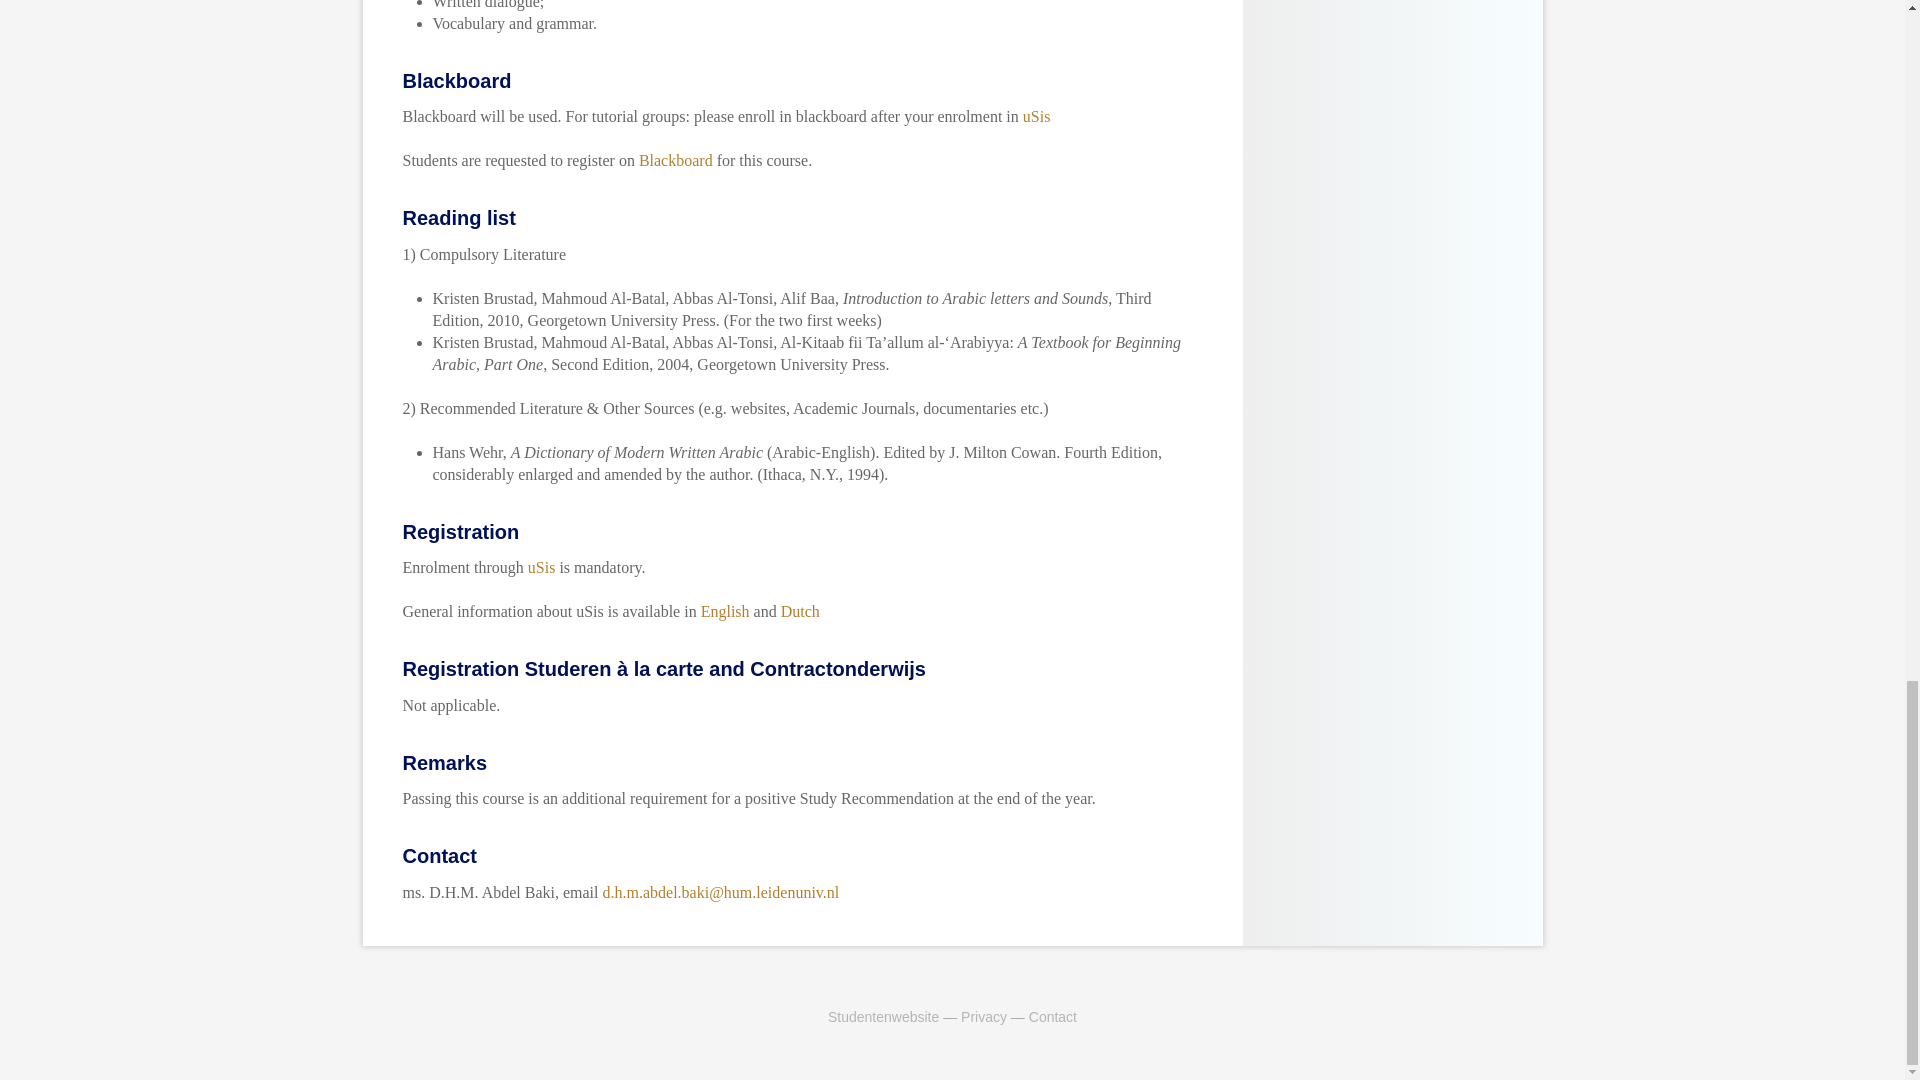 This screenshot has width=1920, height=1080. Describe the element at coordinates (800, 610) in the screenshot. I see `Dutch` at that location.